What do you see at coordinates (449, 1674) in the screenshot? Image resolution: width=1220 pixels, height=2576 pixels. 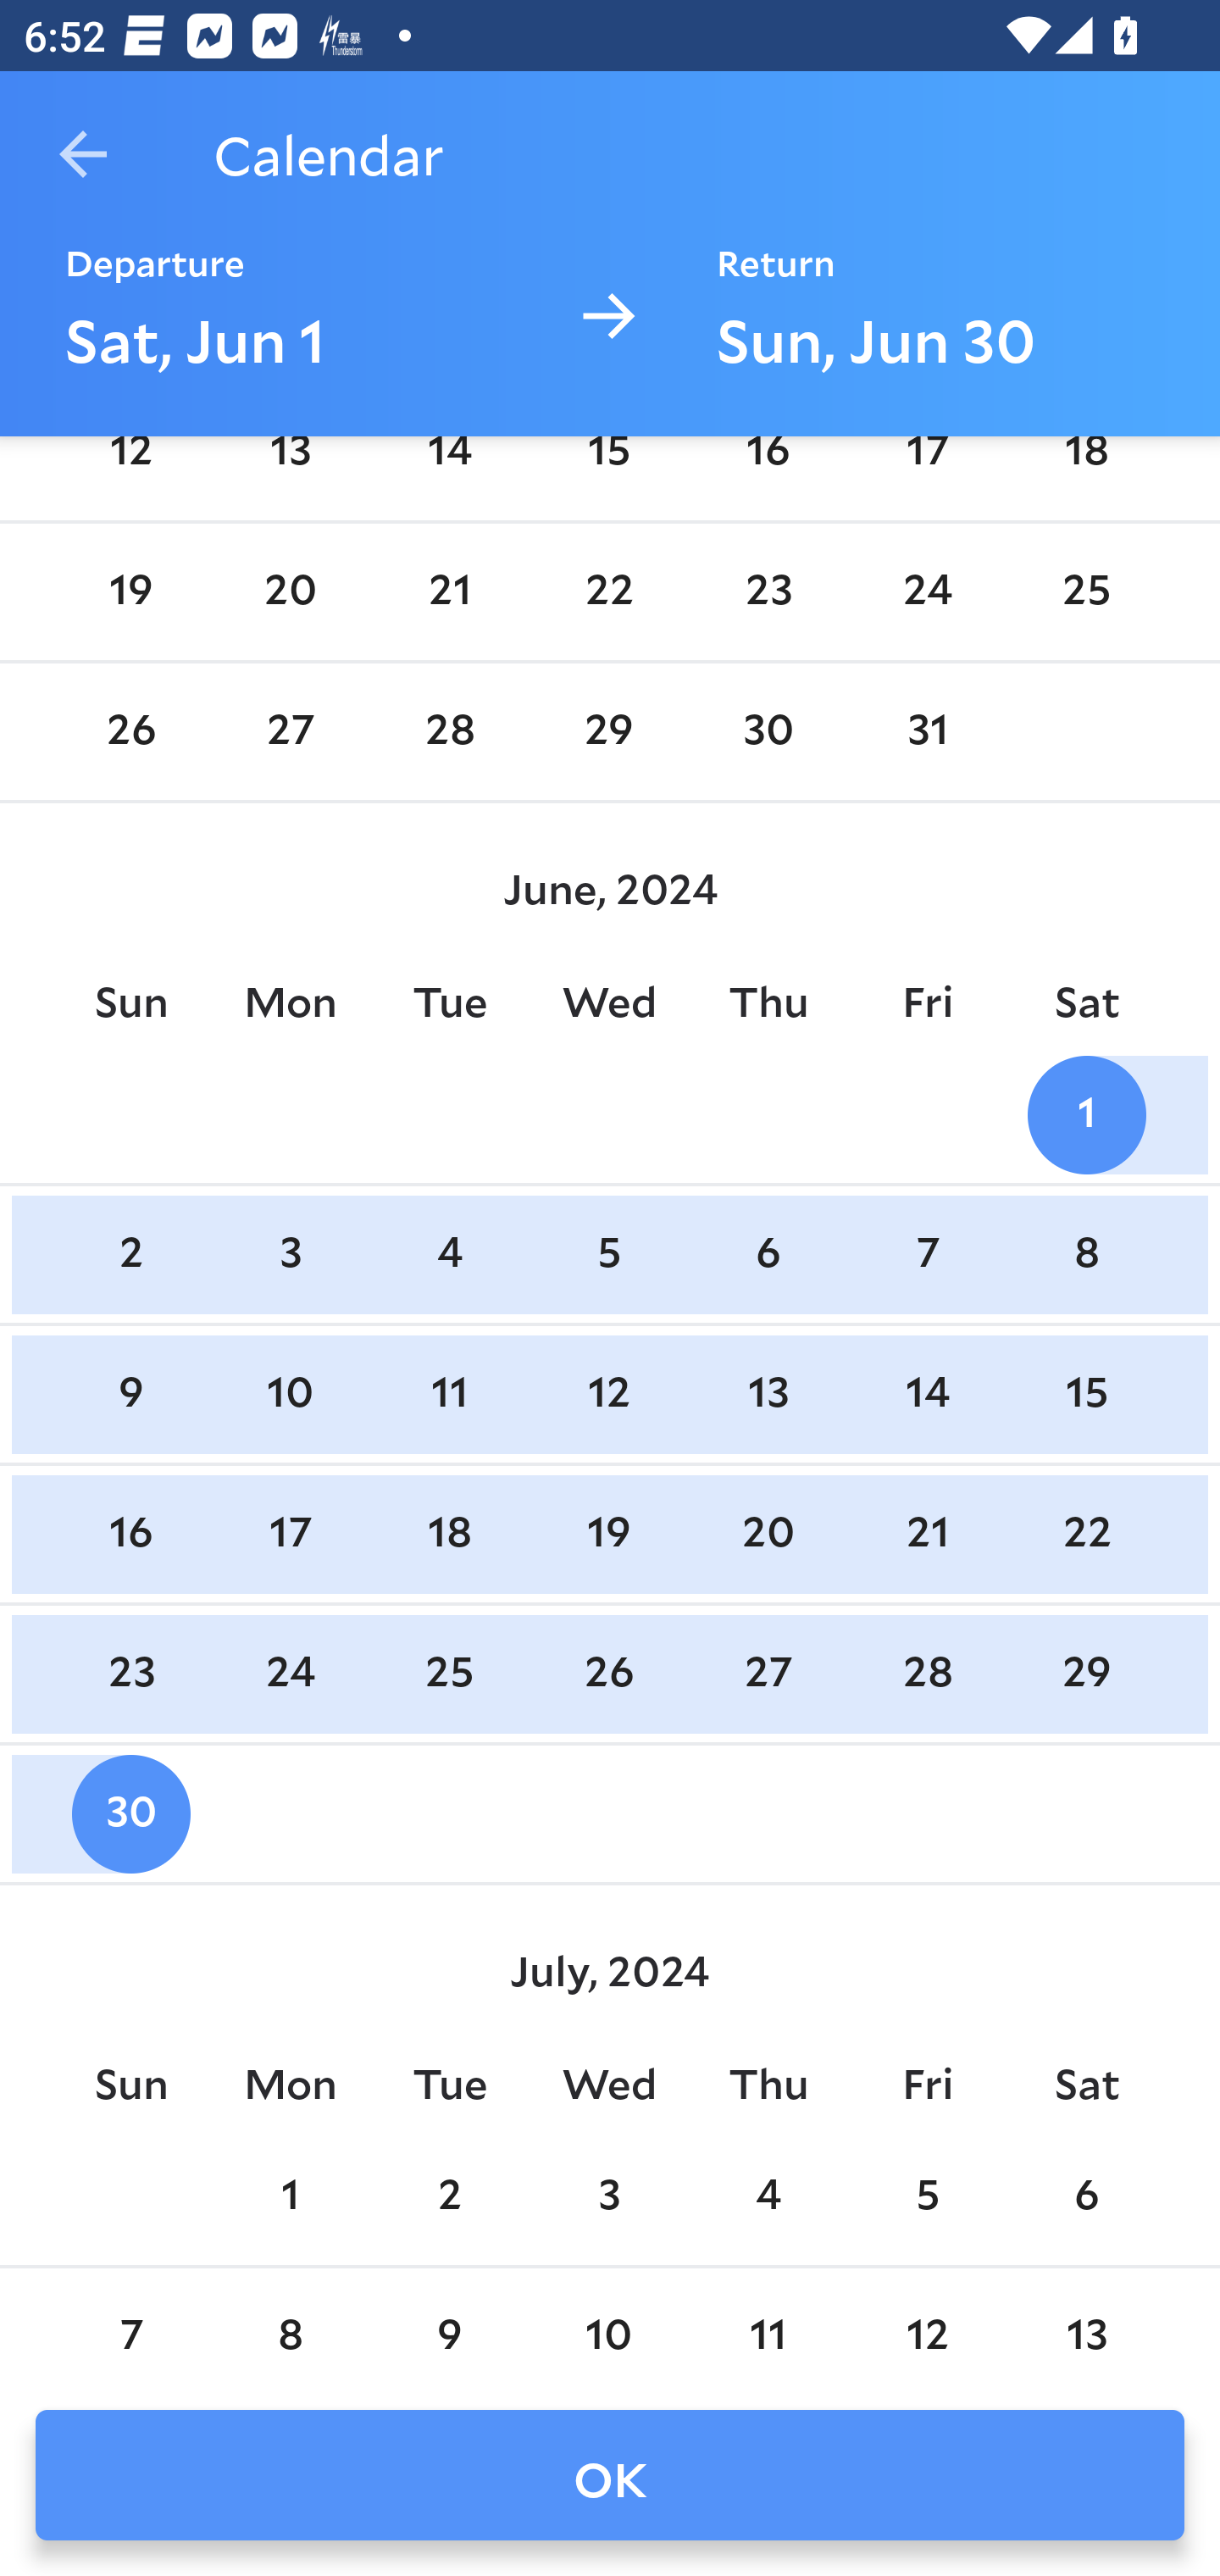 I see `25` at bounding box center [449, 1674].